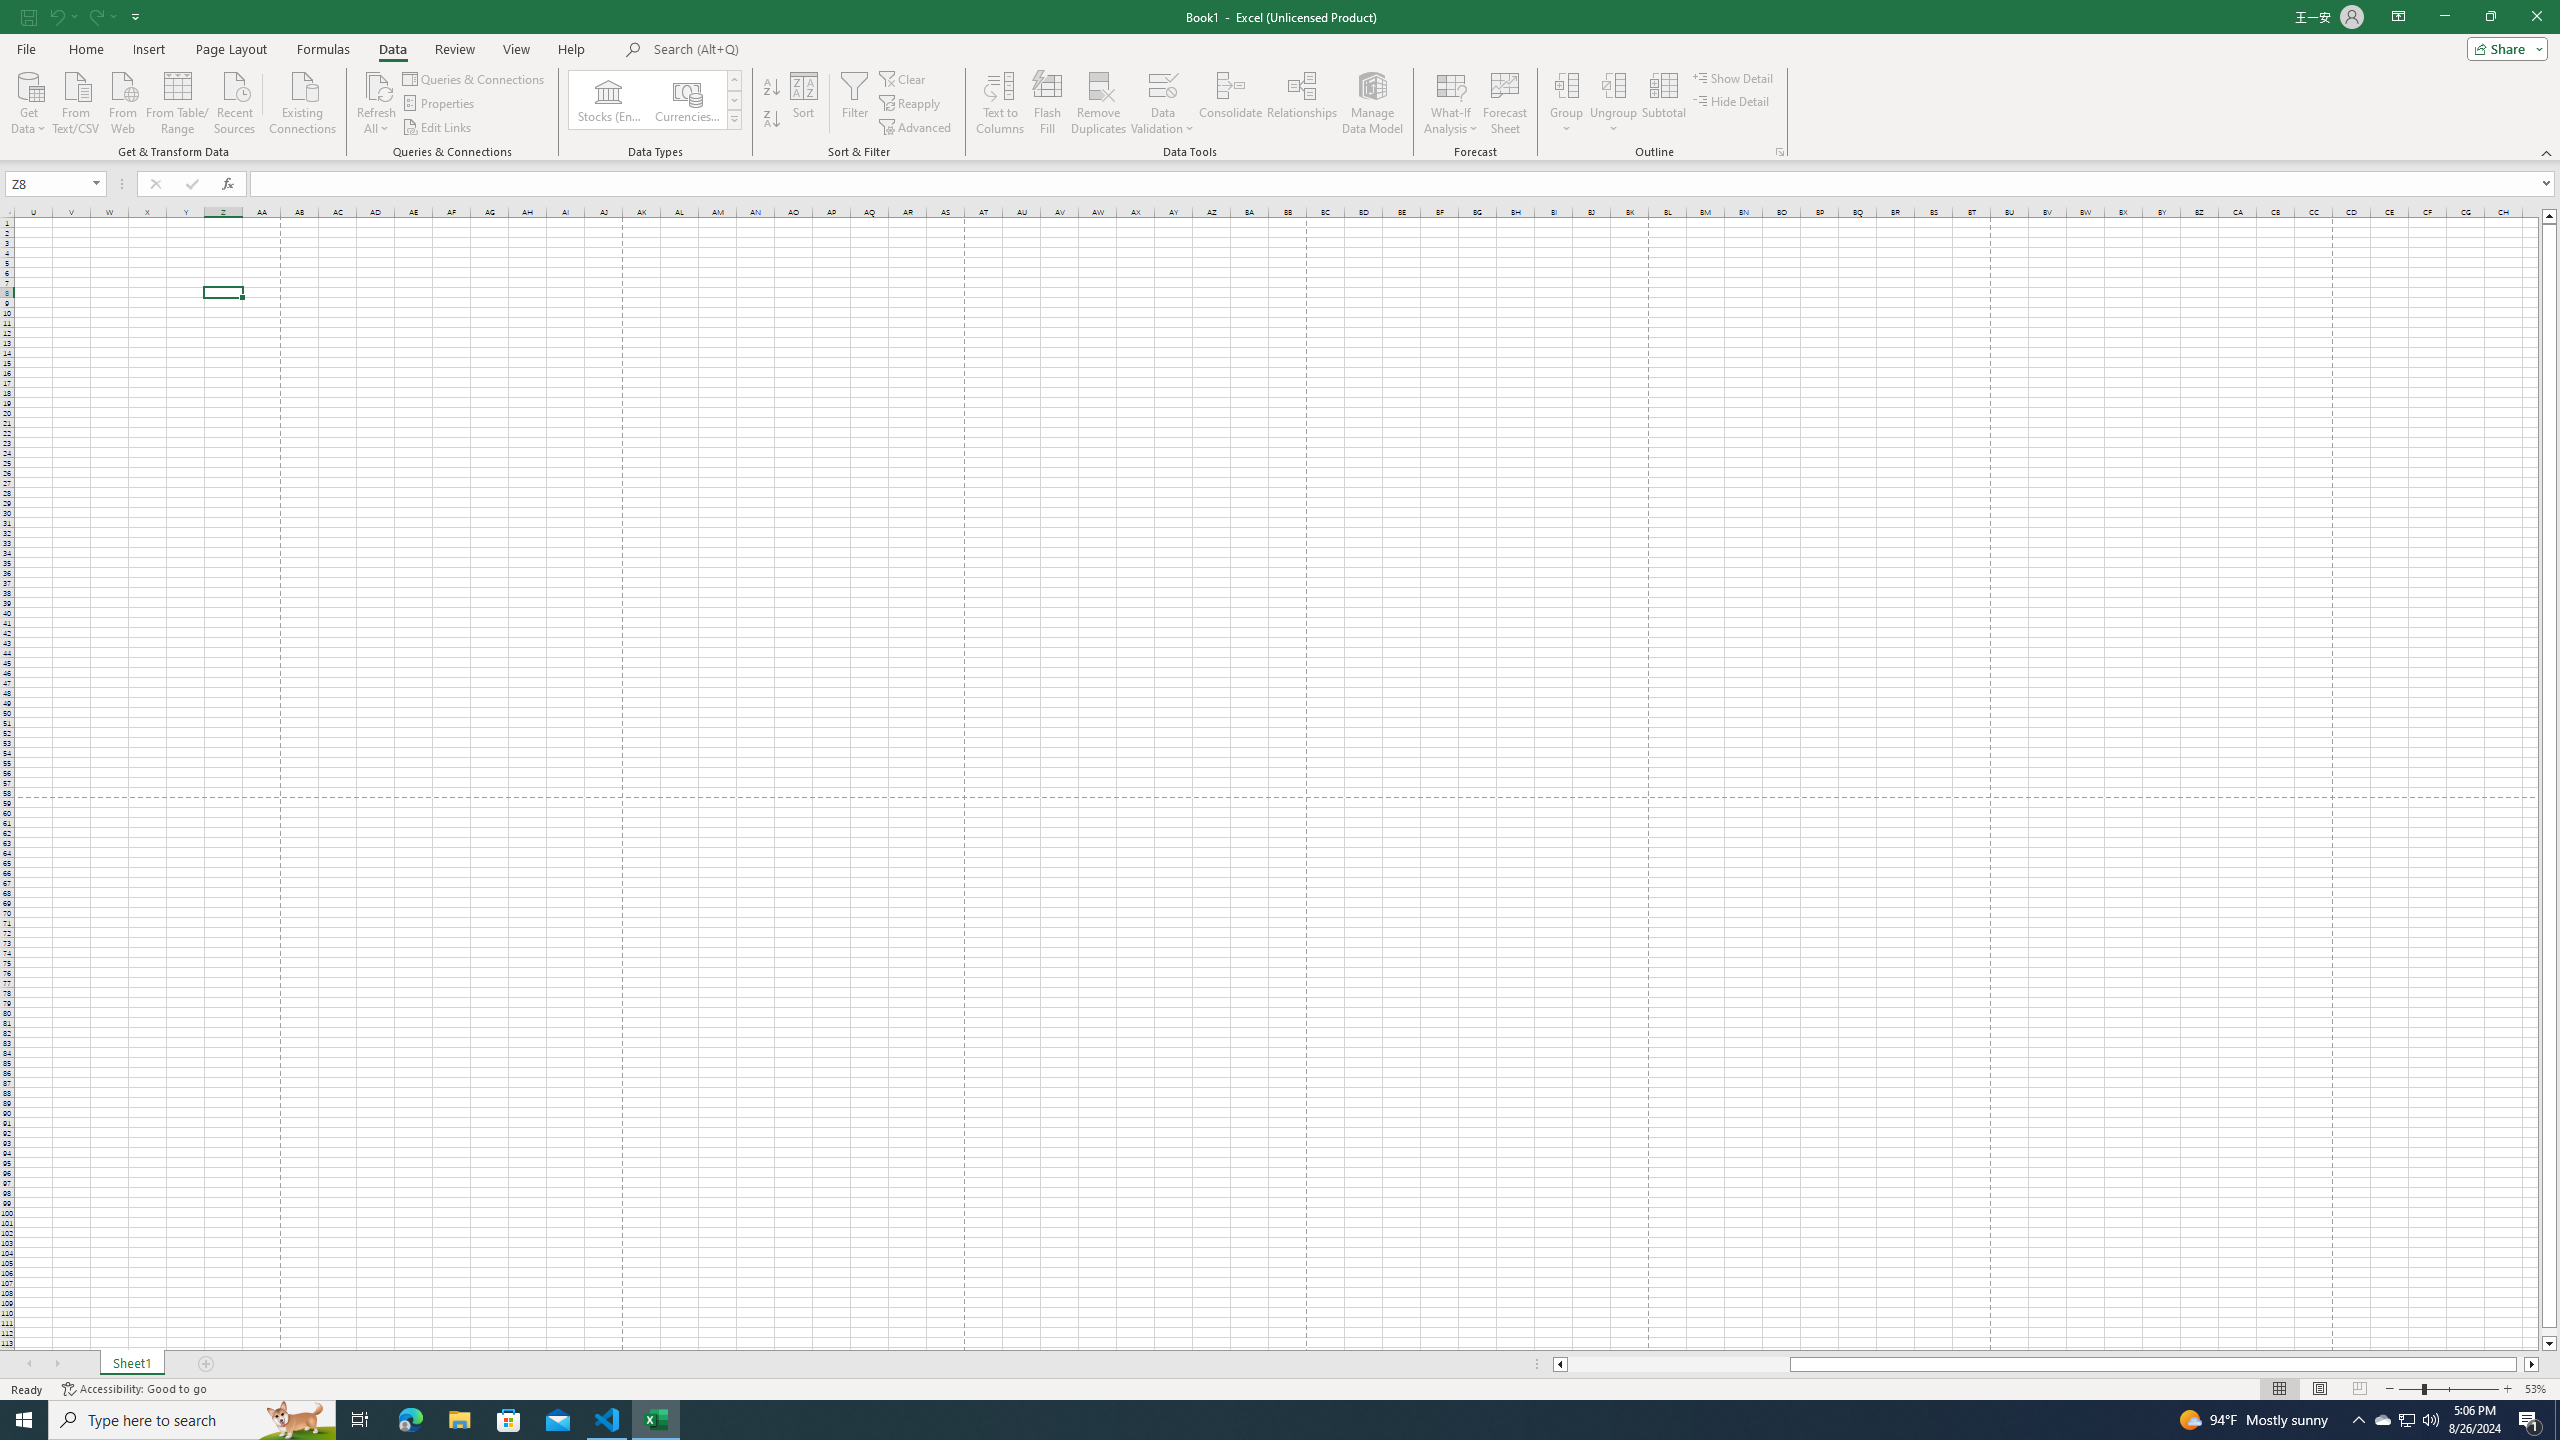 The width and height of the screenshot is (2560, 1440). I want to click on From Web, so click(122, 101).